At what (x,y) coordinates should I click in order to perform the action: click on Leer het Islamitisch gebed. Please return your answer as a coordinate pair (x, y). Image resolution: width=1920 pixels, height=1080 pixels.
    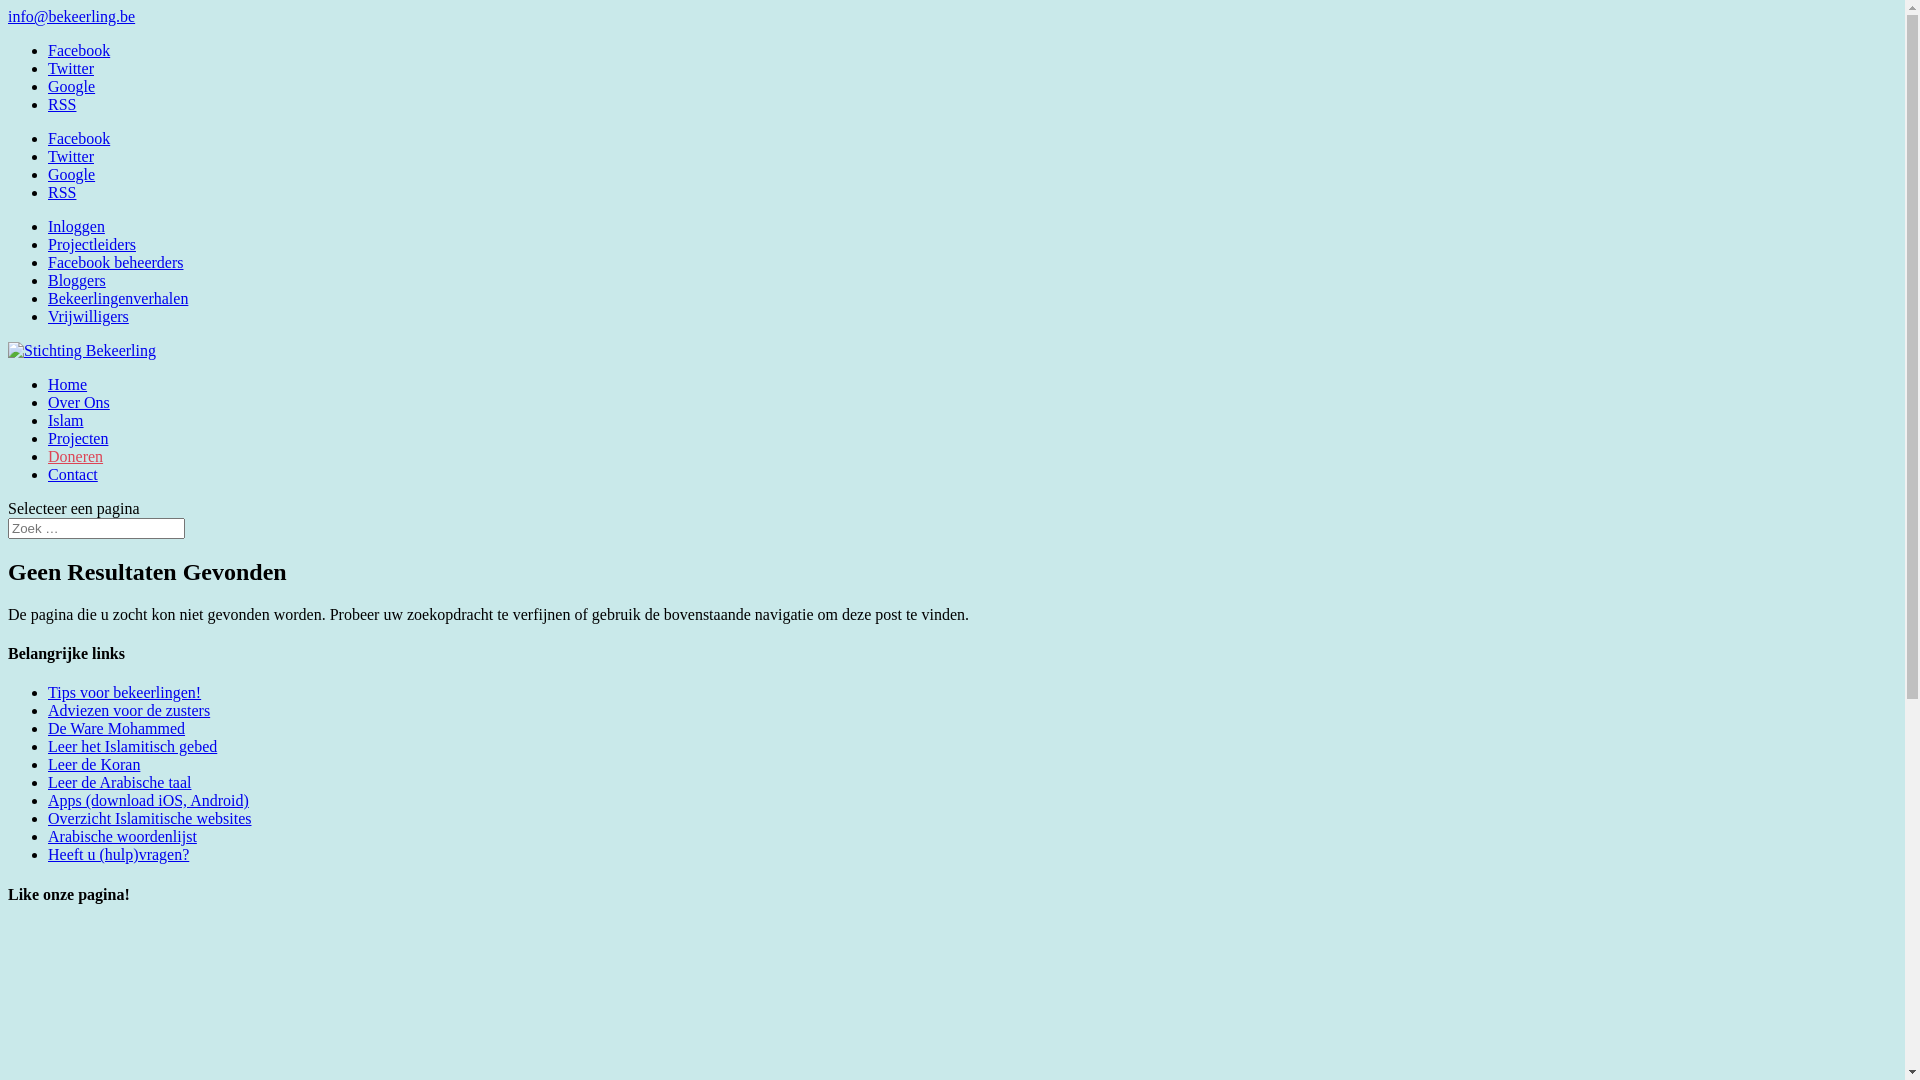
    Looking at the image, I should click on (132, 746).